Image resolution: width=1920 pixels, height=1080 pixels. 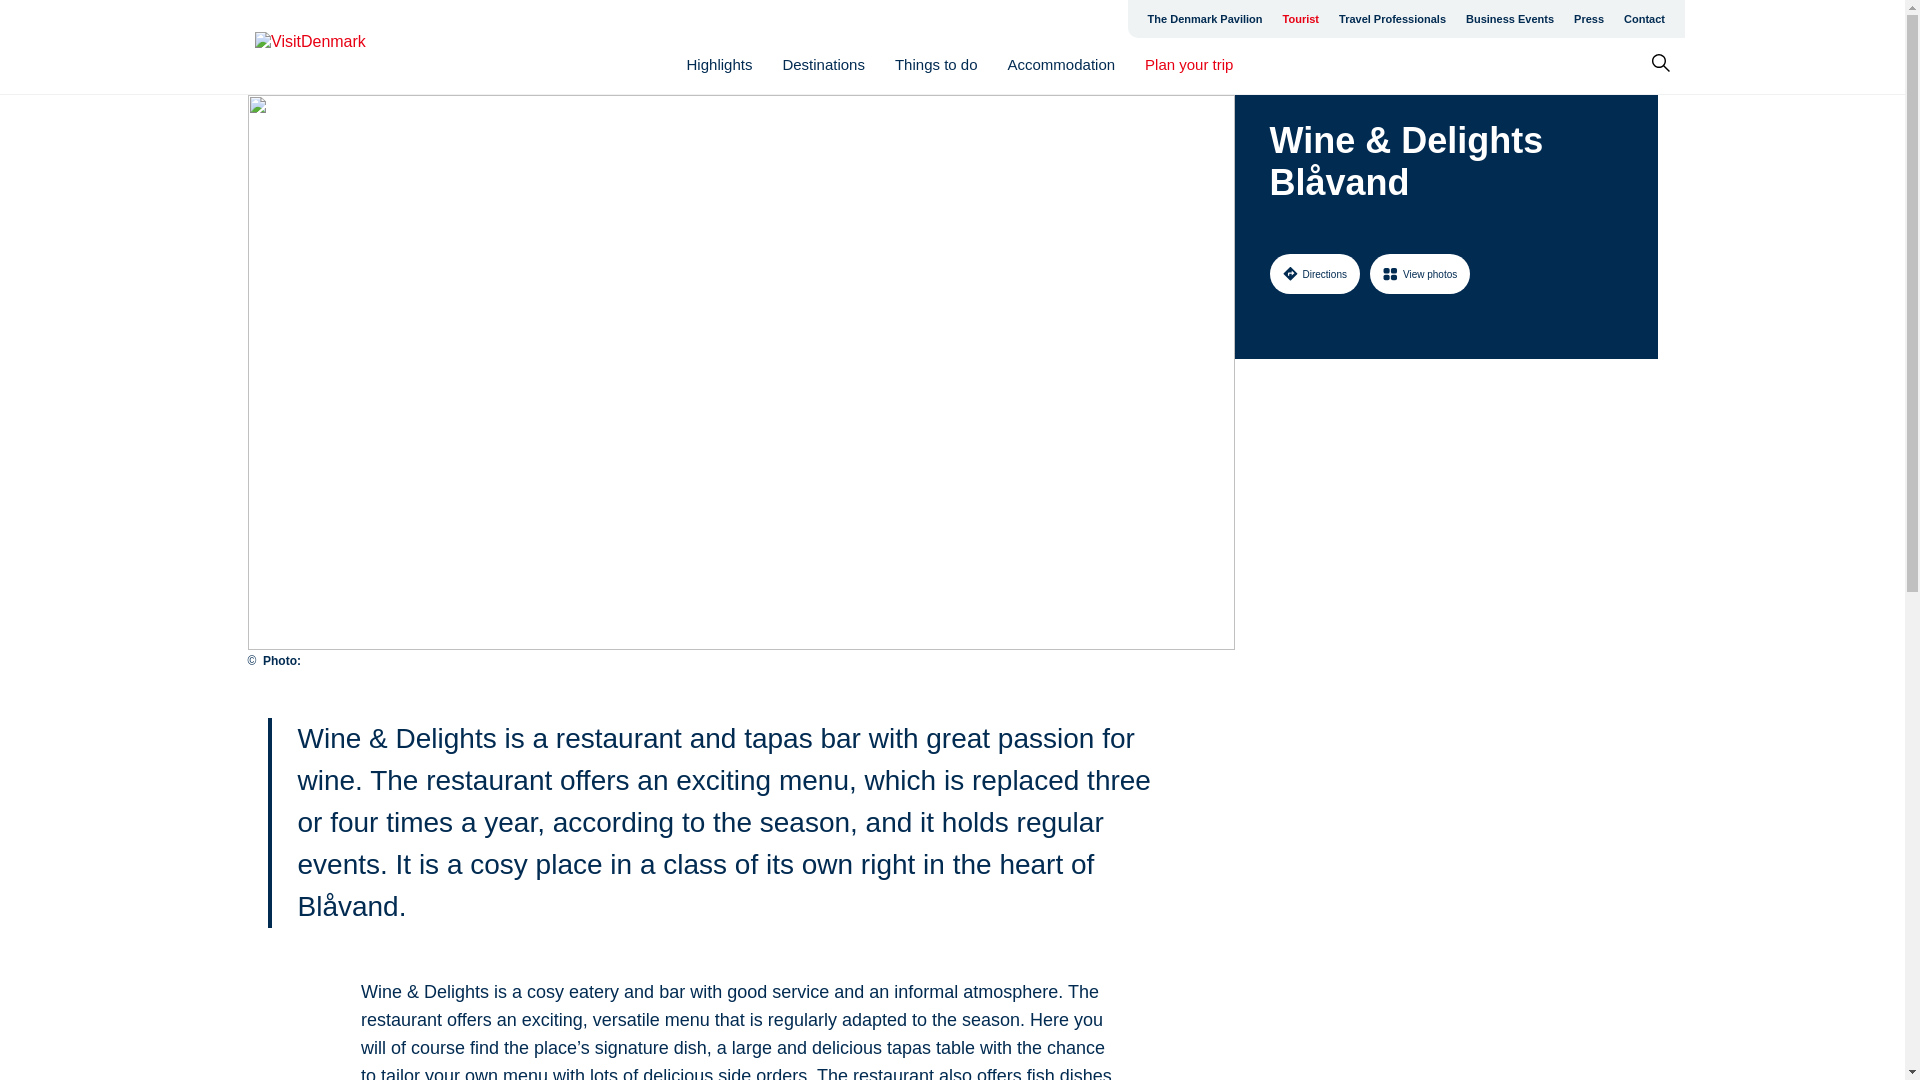 I want to click on The Denmark Pavilion, so click(x=1205, y=18).